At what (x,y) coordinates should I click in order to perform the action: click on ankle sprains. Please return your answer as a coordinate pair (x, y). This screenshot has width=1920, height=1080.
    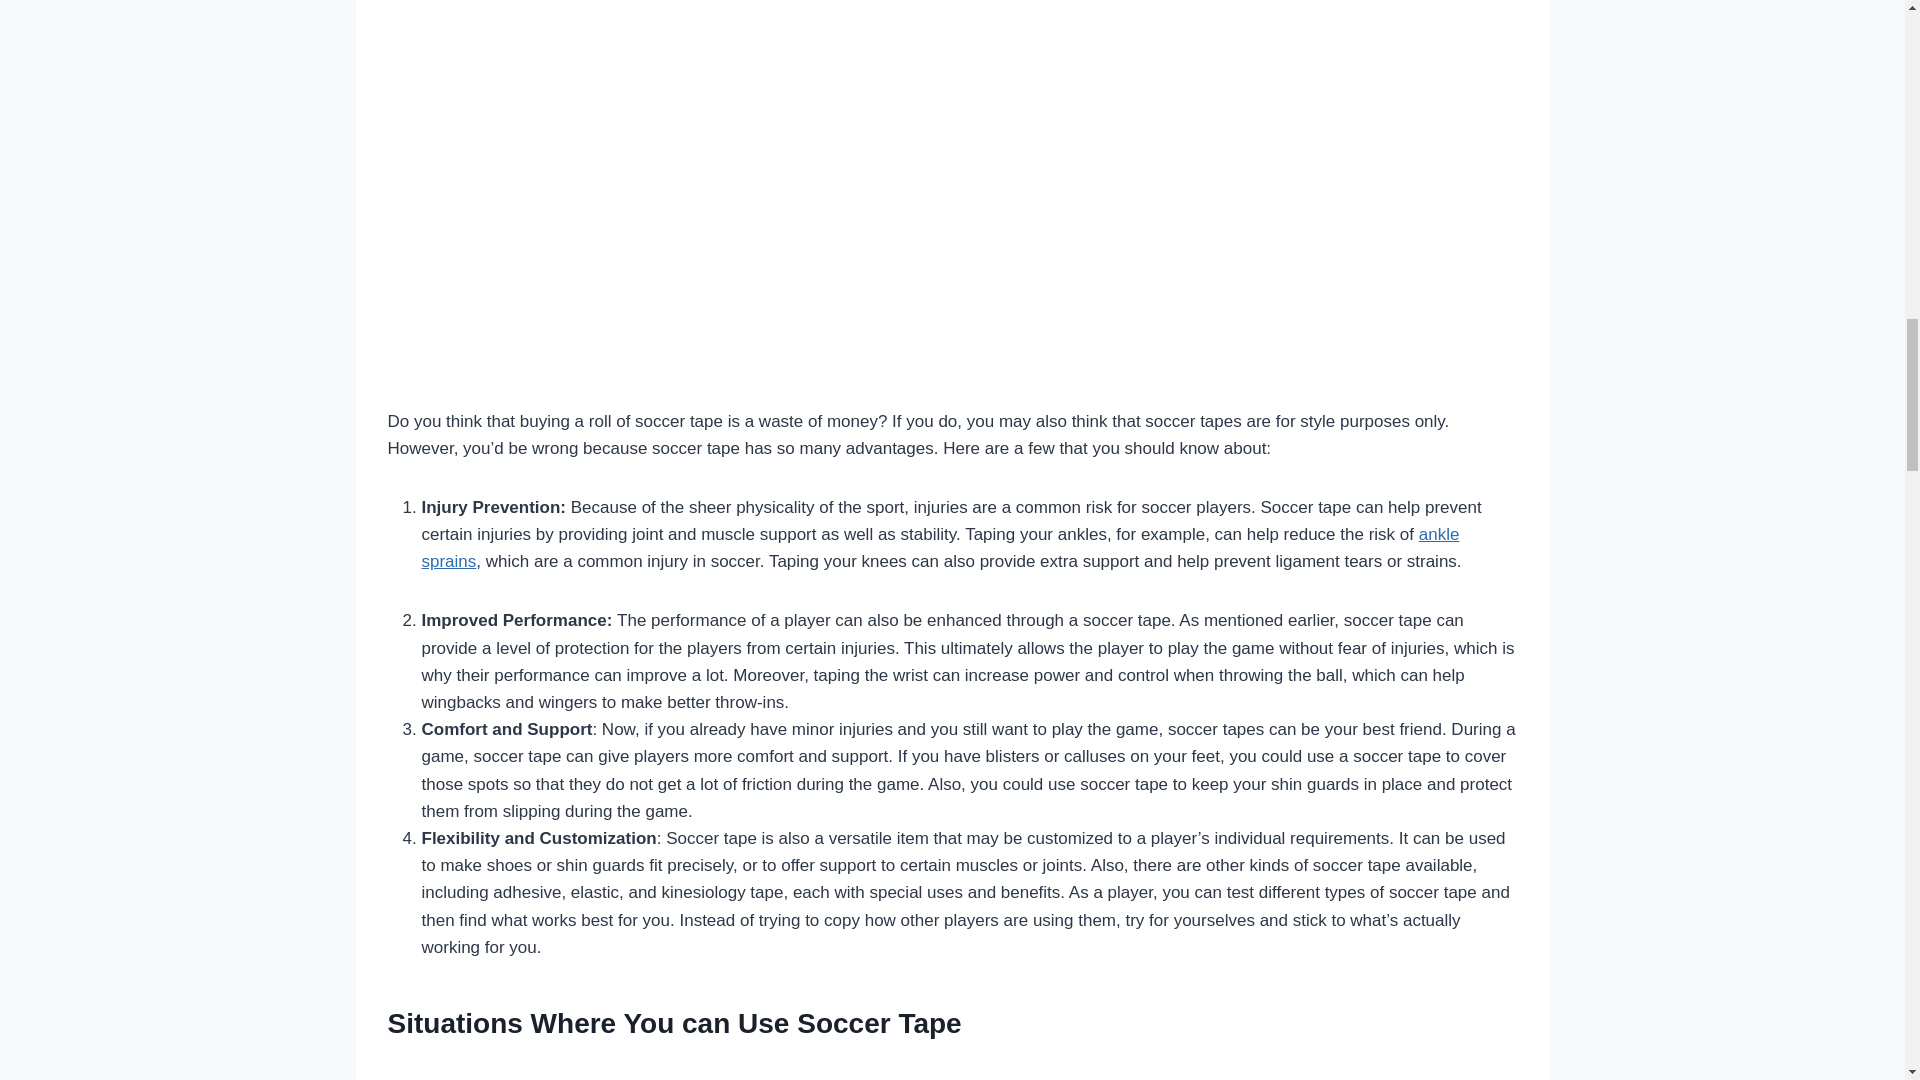
    Looking at the image, I should click on (940, 548).